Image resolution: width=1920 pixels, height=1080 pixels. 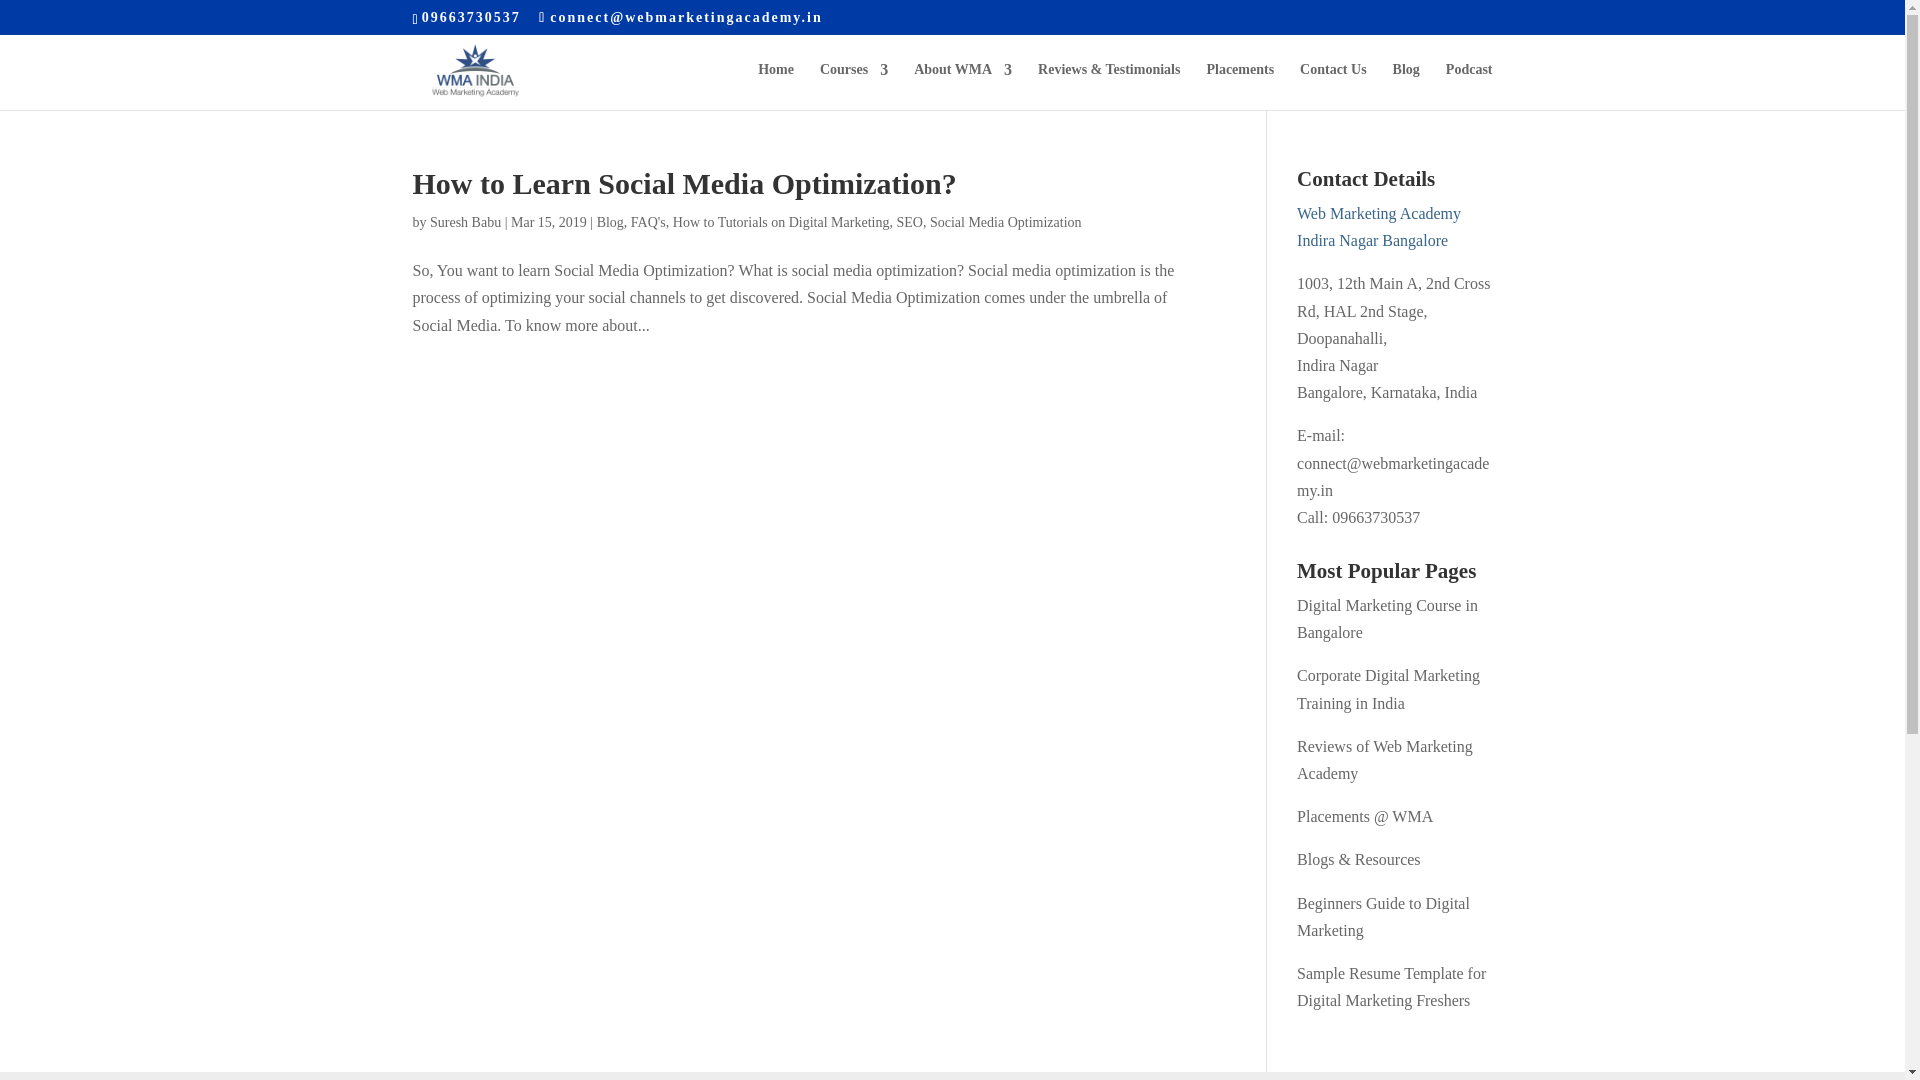 I want to click on Courses, so click(x=853, y=86).